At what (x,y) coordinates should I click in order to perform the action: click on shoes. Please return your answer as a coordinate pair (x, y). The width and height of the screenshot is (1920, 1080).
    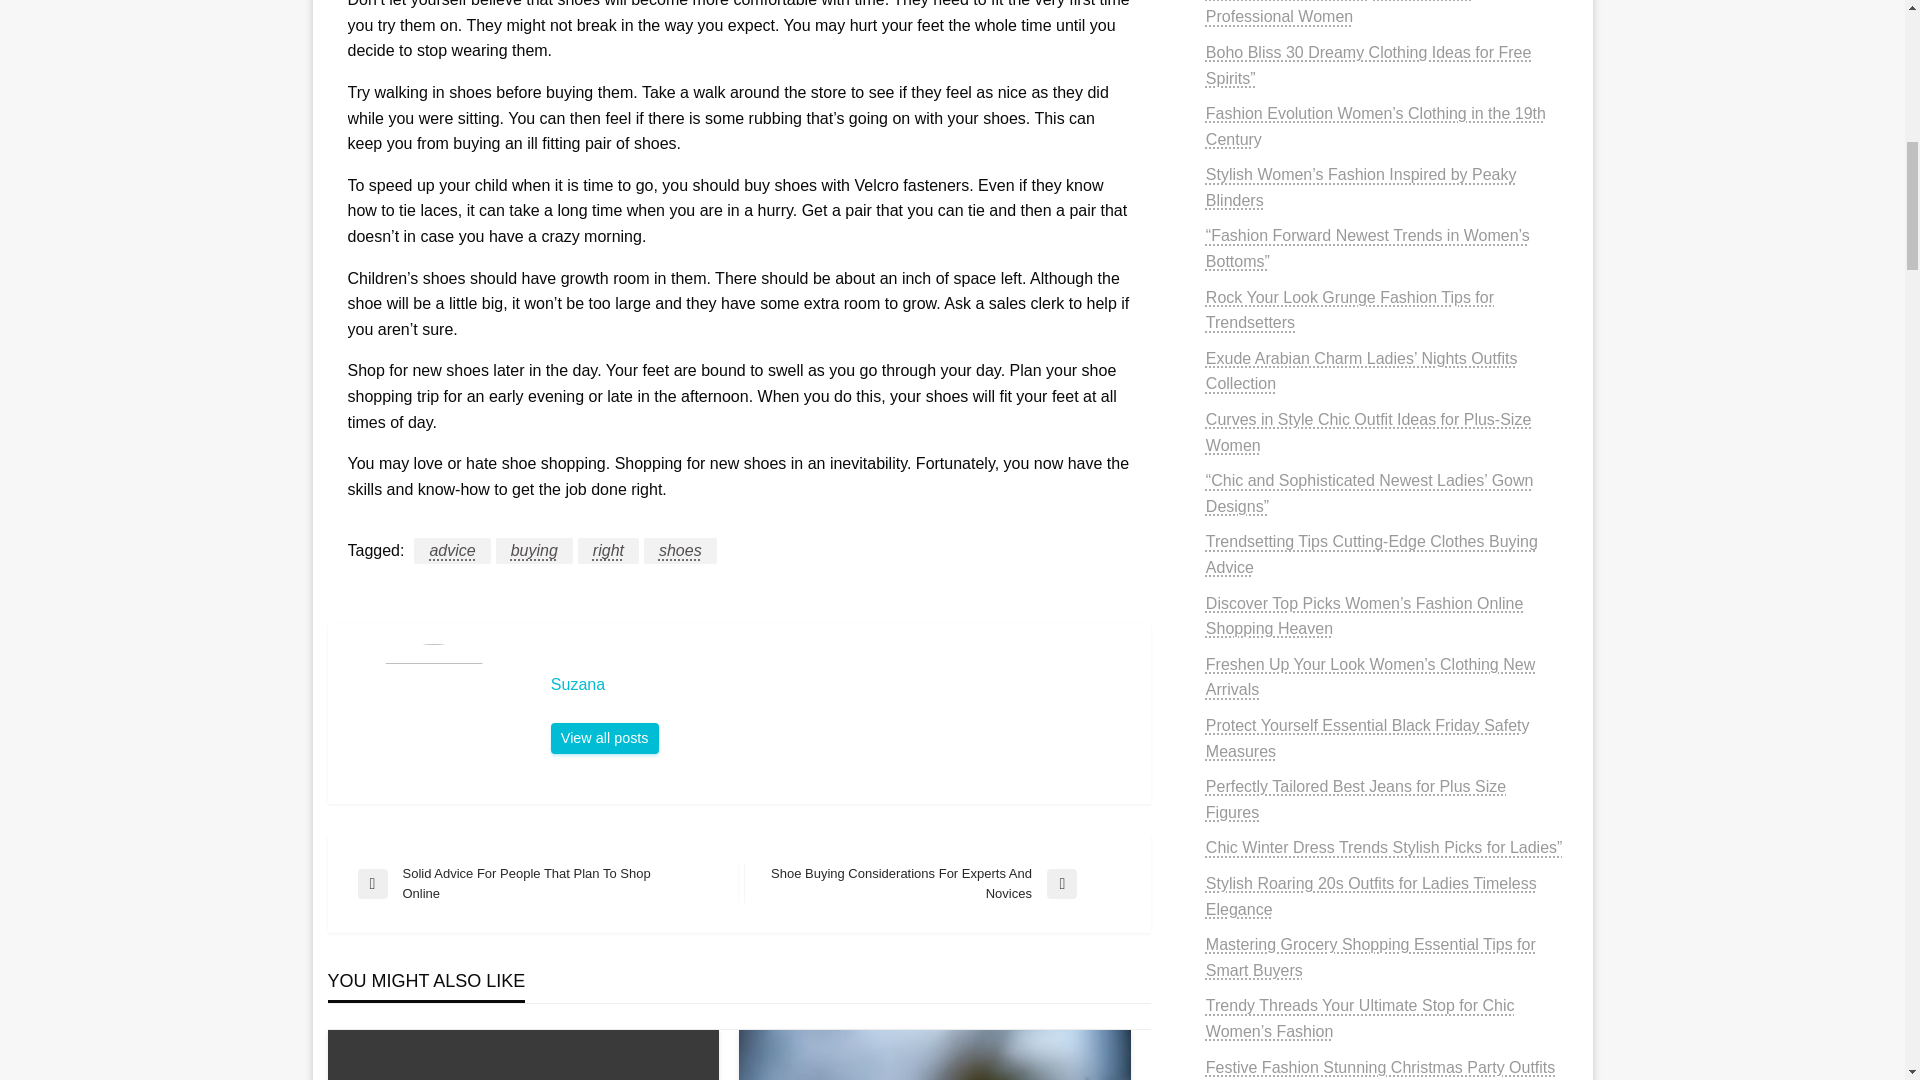
    Looking at the image, I should click on (840, 685).